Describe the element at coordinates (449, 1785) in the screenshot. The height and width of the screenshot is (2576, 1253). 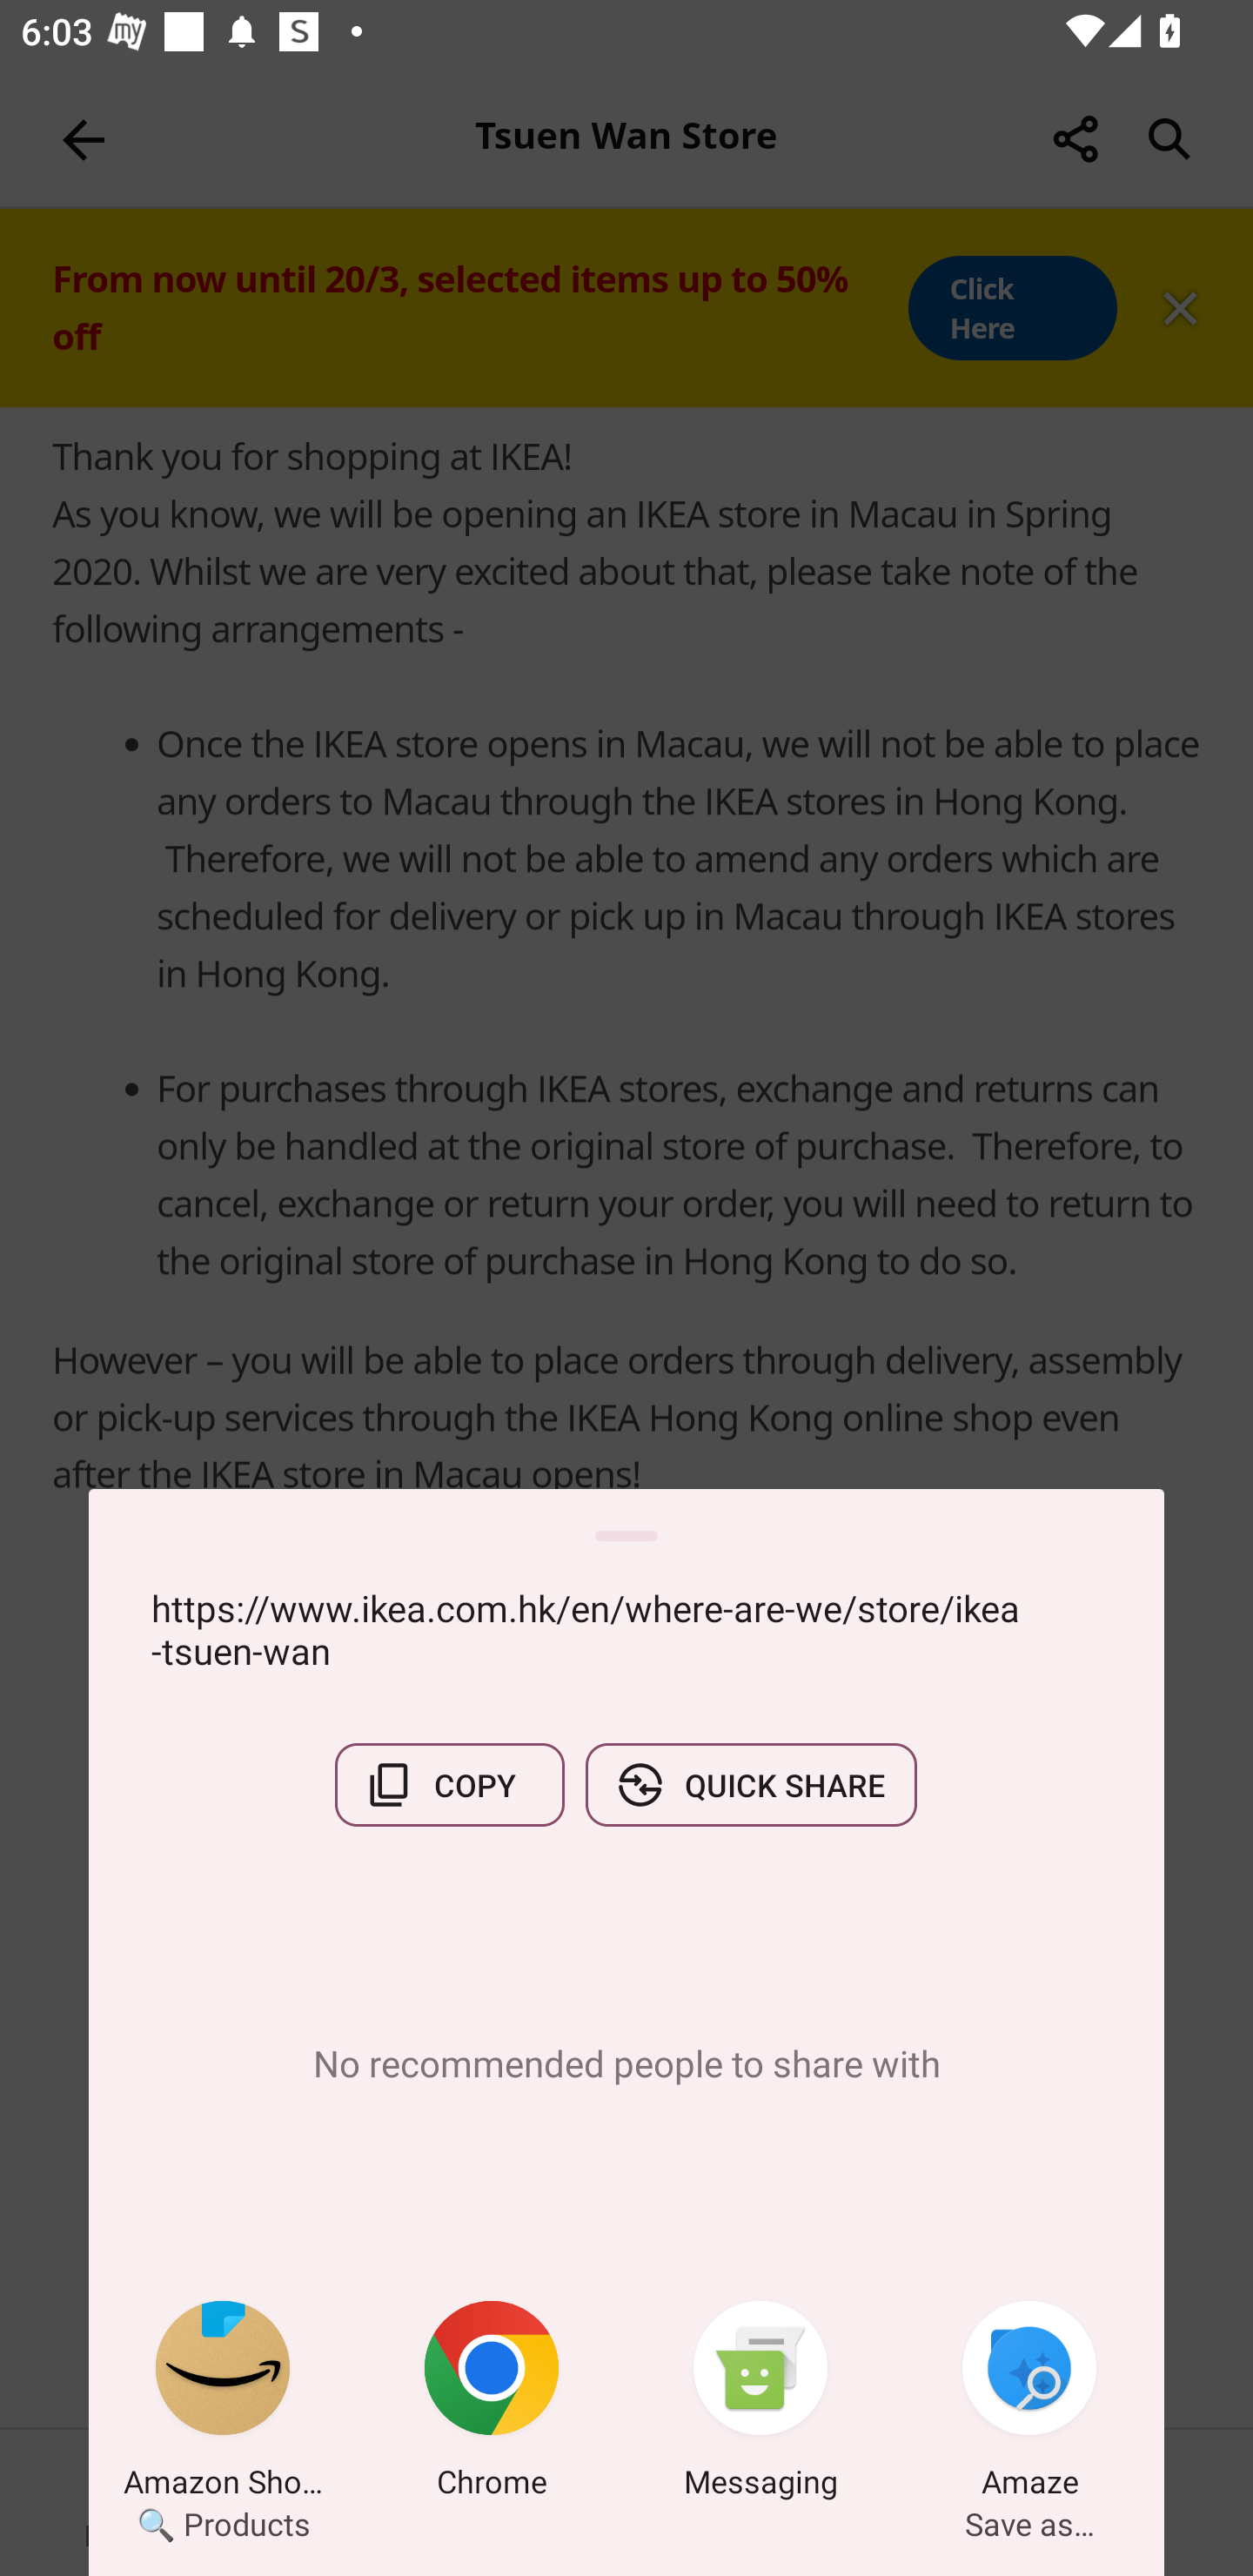
I see `COPY` at that location.